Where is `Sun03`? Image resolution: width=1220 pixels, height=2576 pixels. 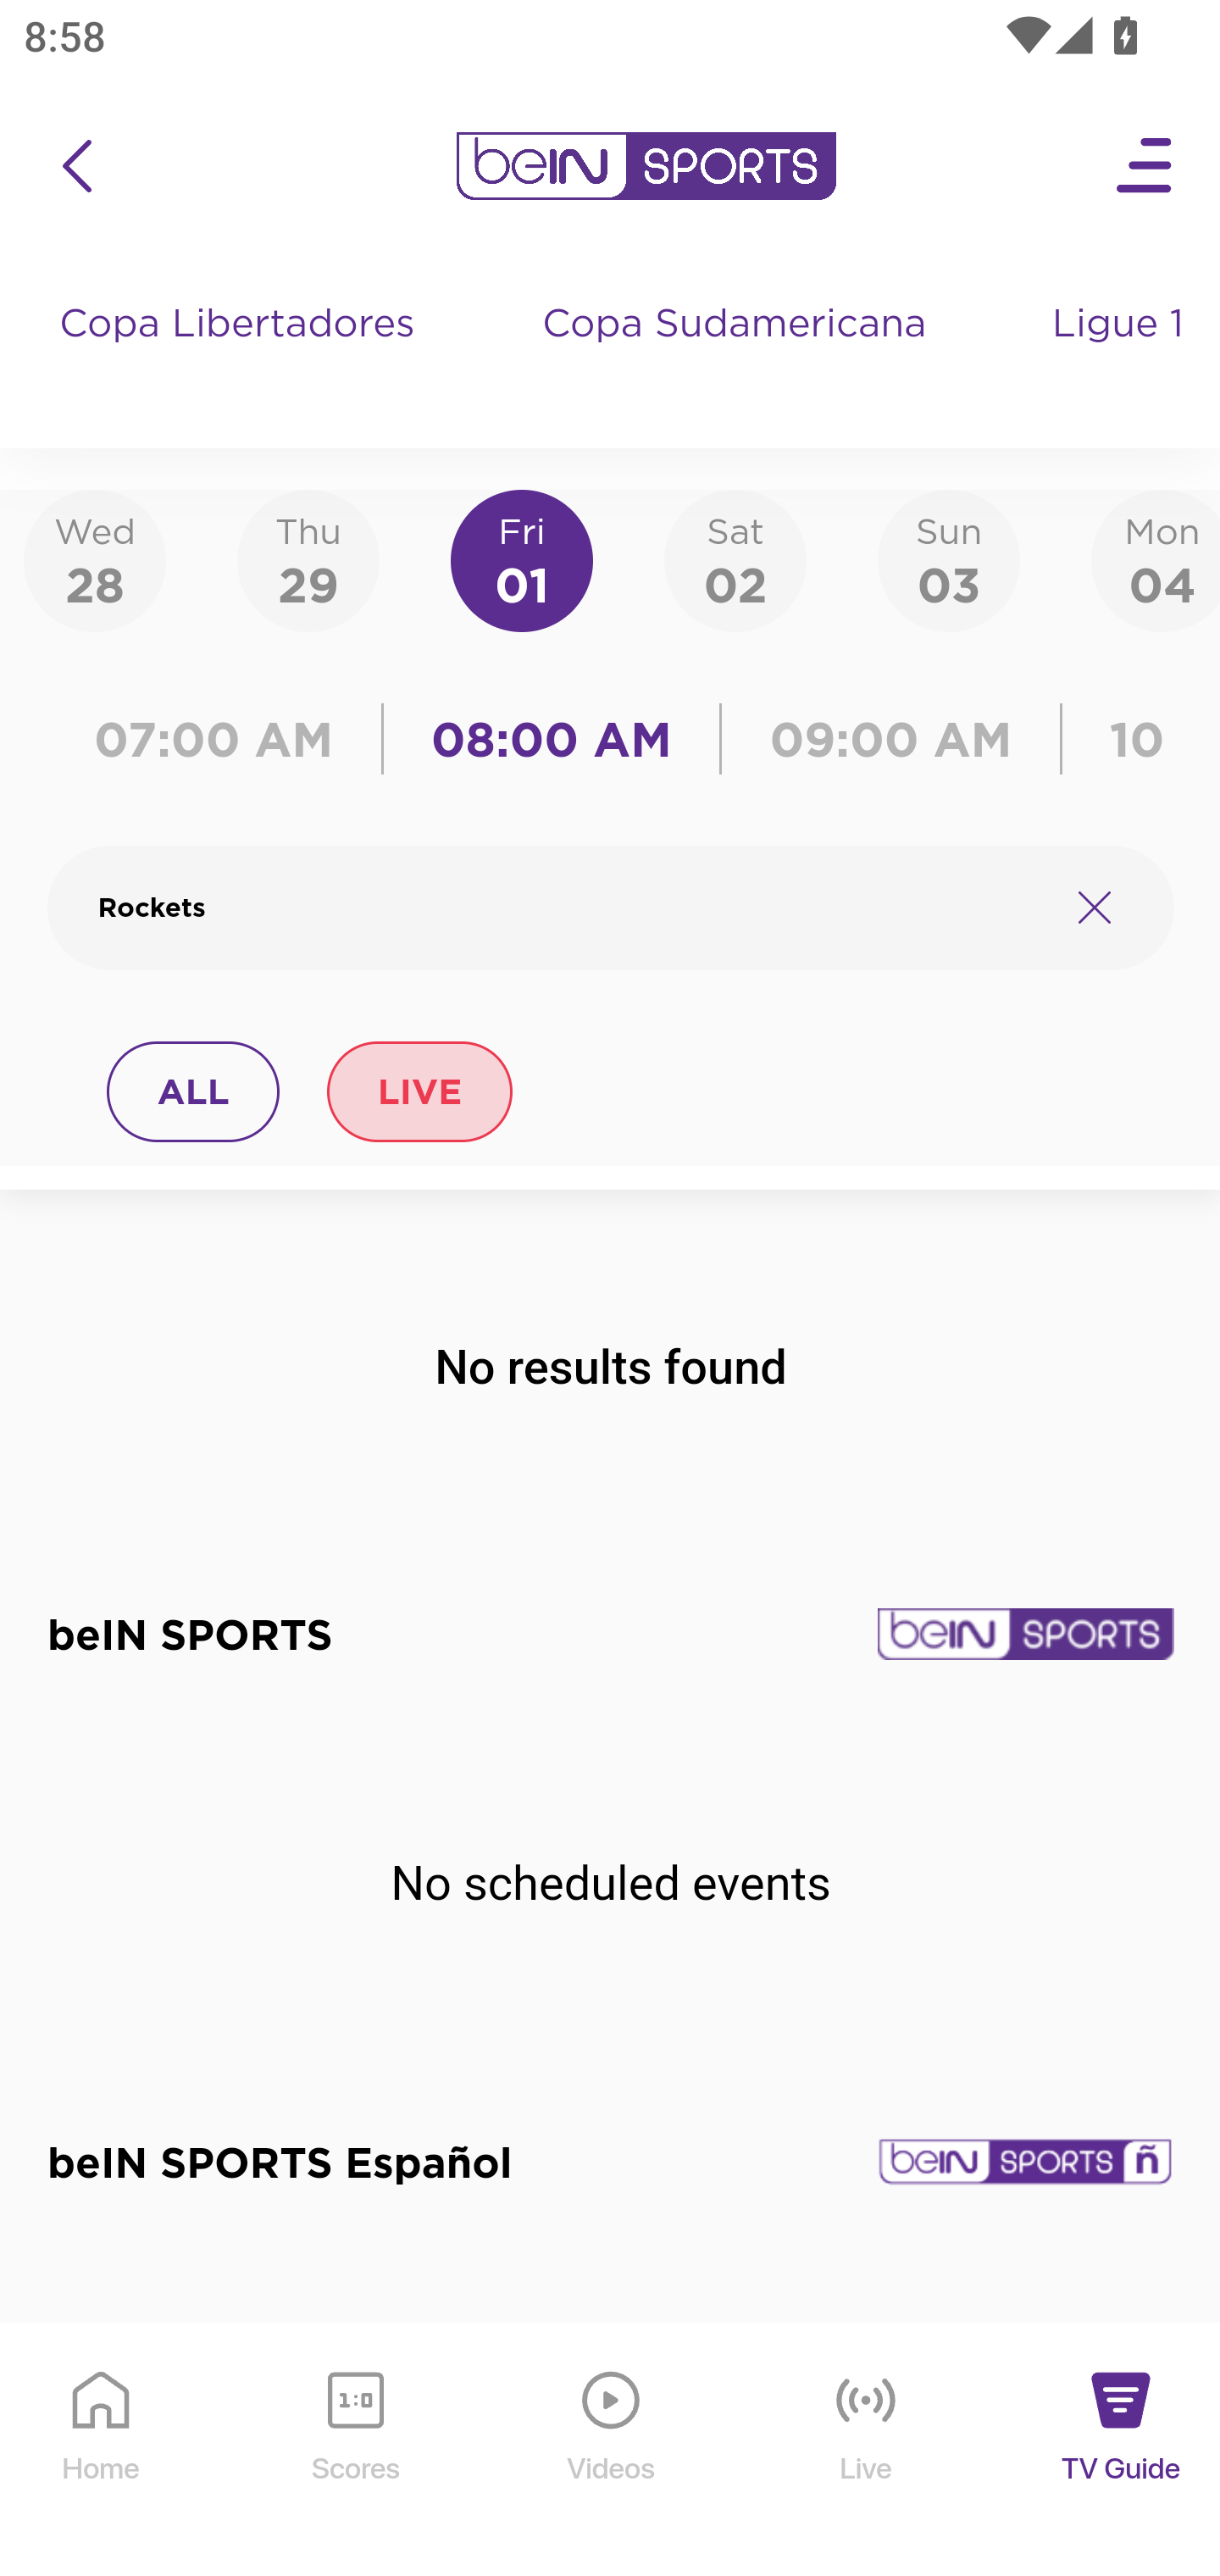
Sun03 is located at coordinates (949, 559).